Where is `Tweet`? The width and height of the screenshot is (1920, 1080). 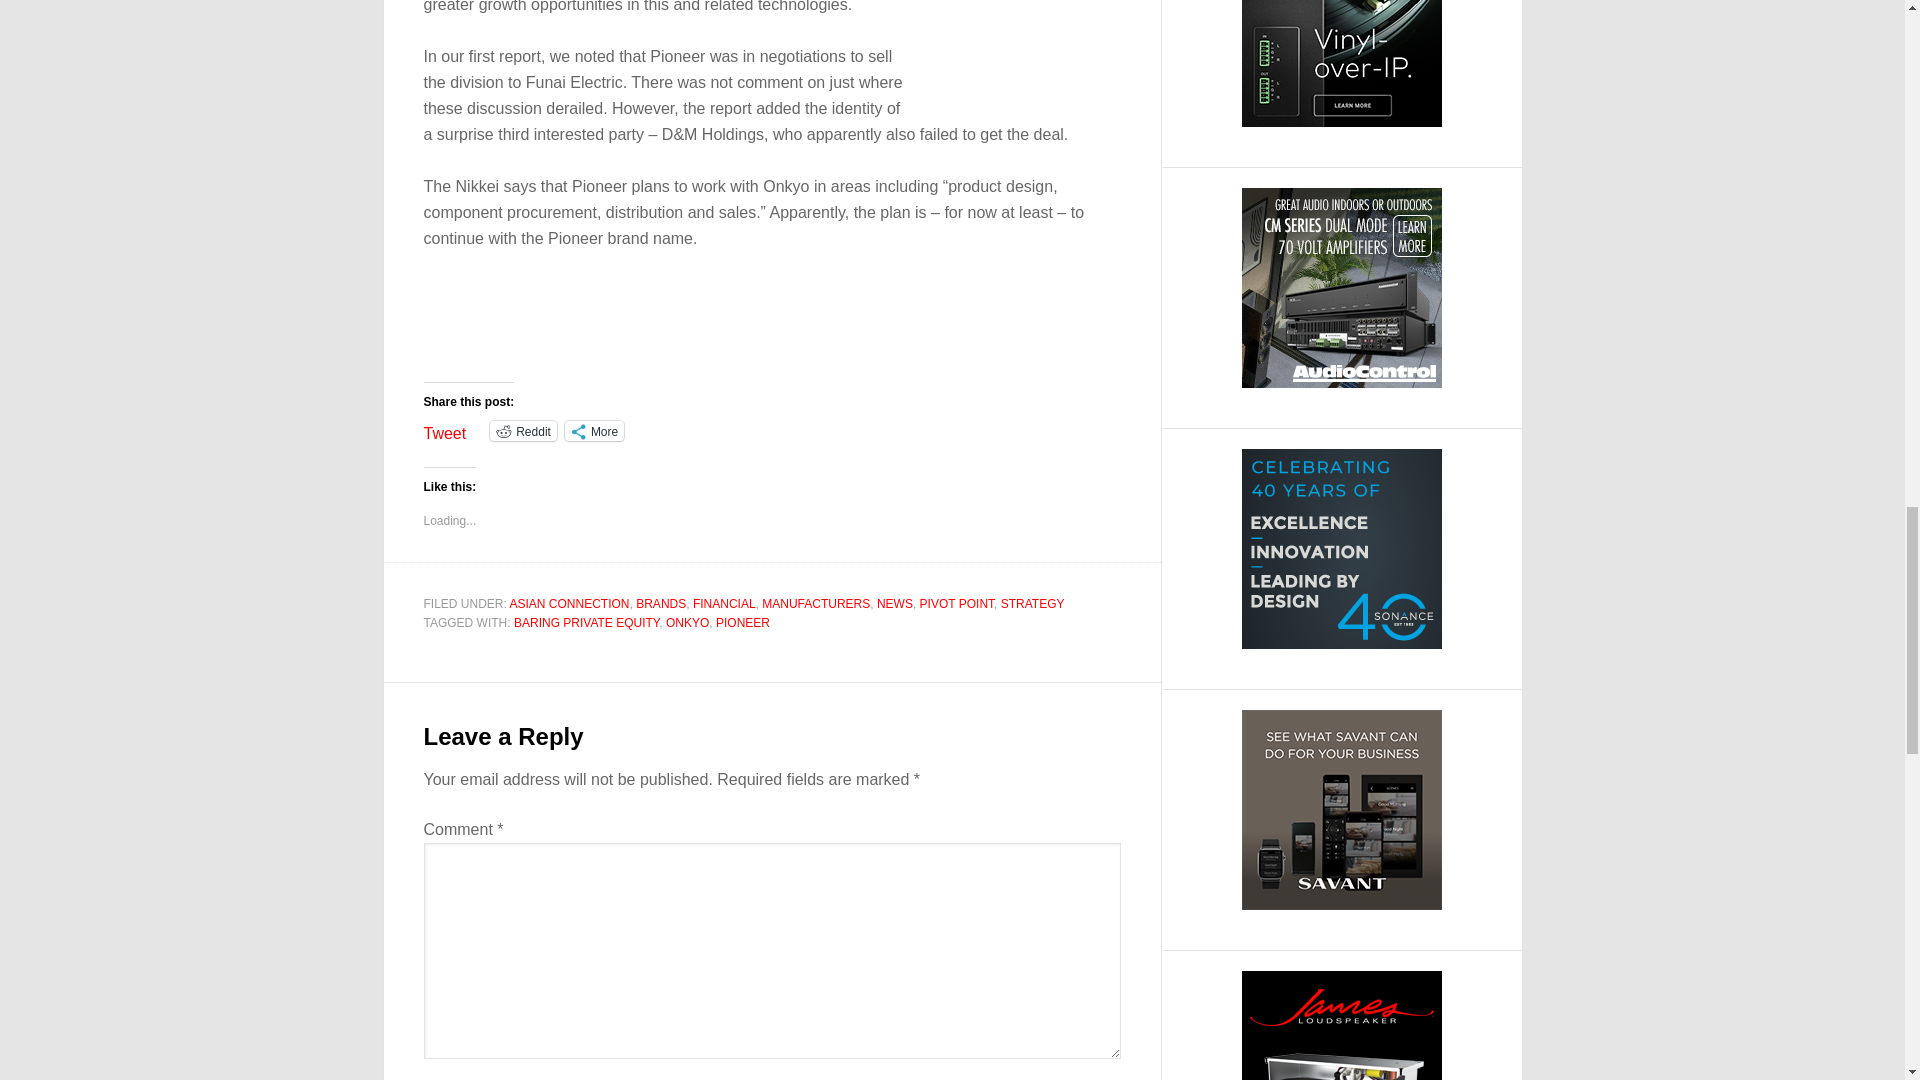 Tweet is located at coordinates (445, 430).